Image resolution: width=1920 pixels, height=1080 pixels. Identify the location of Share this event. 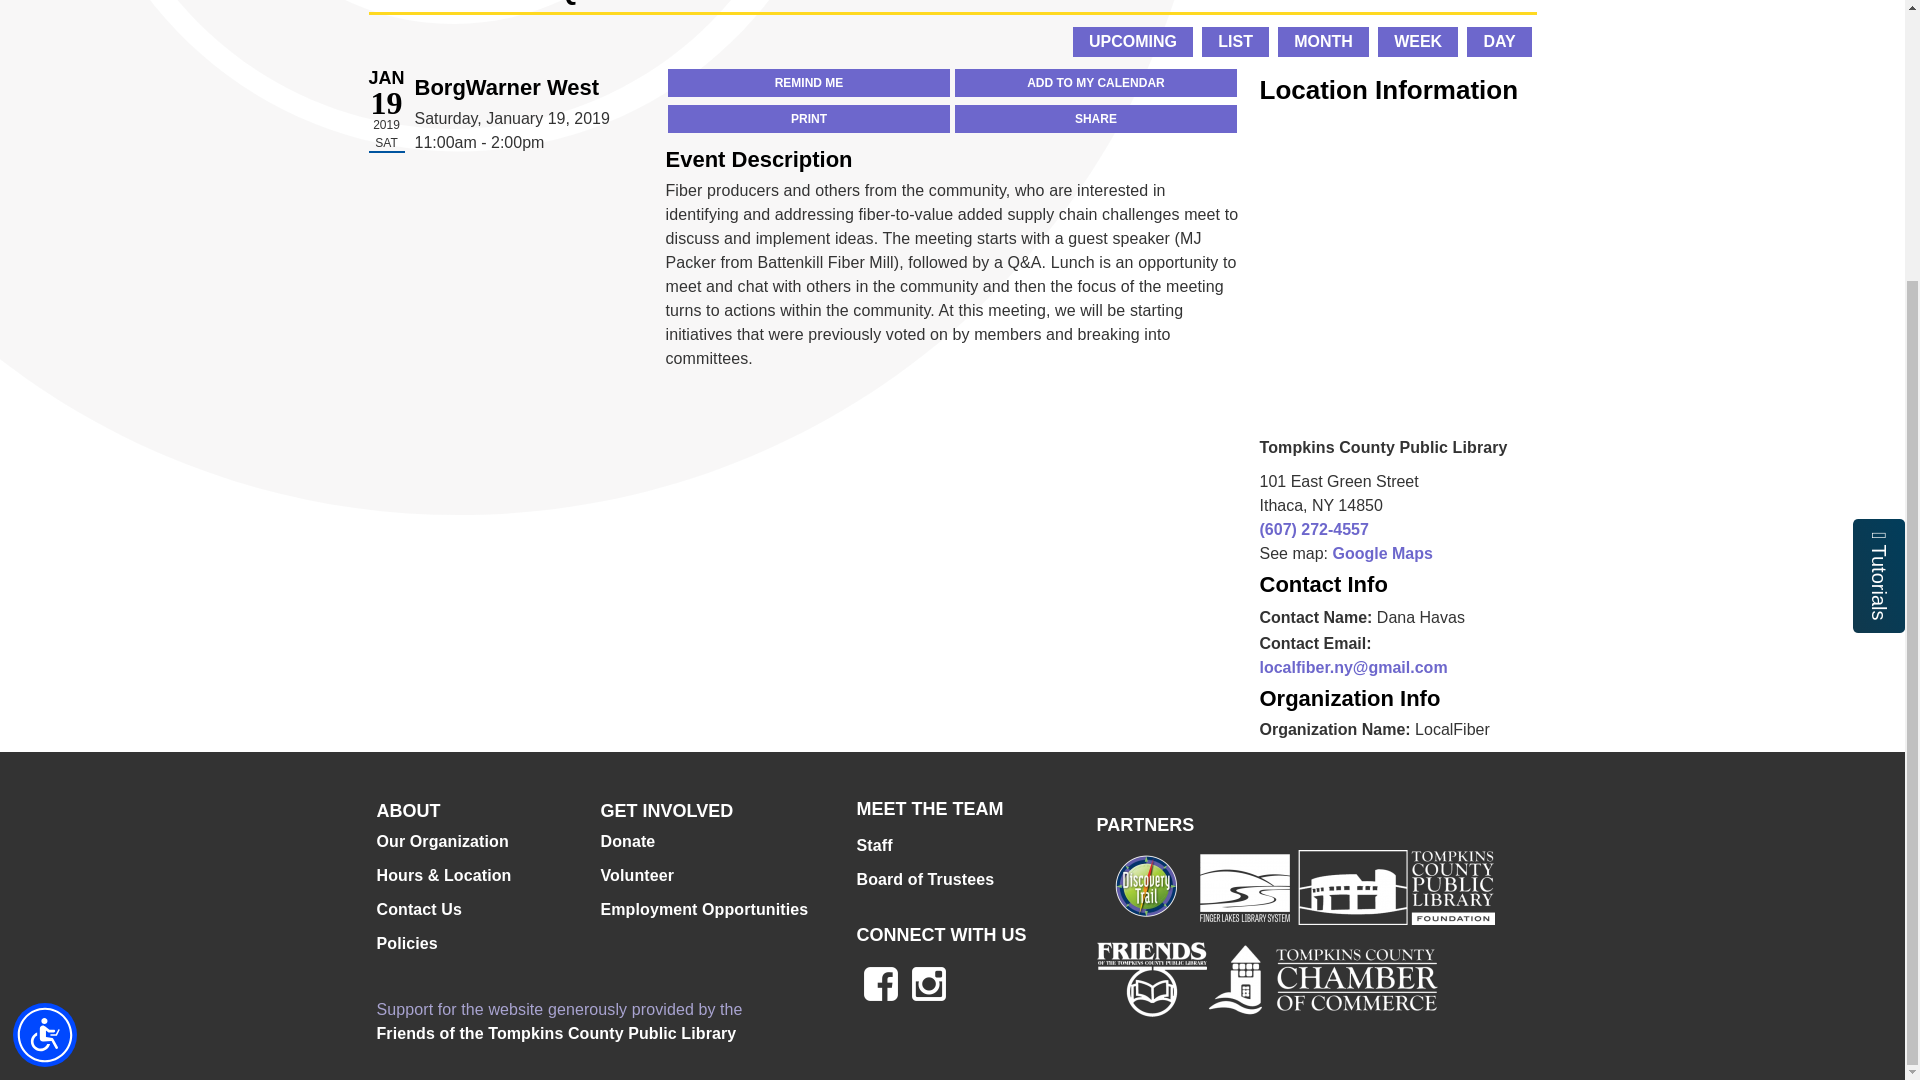
(1095, 118).